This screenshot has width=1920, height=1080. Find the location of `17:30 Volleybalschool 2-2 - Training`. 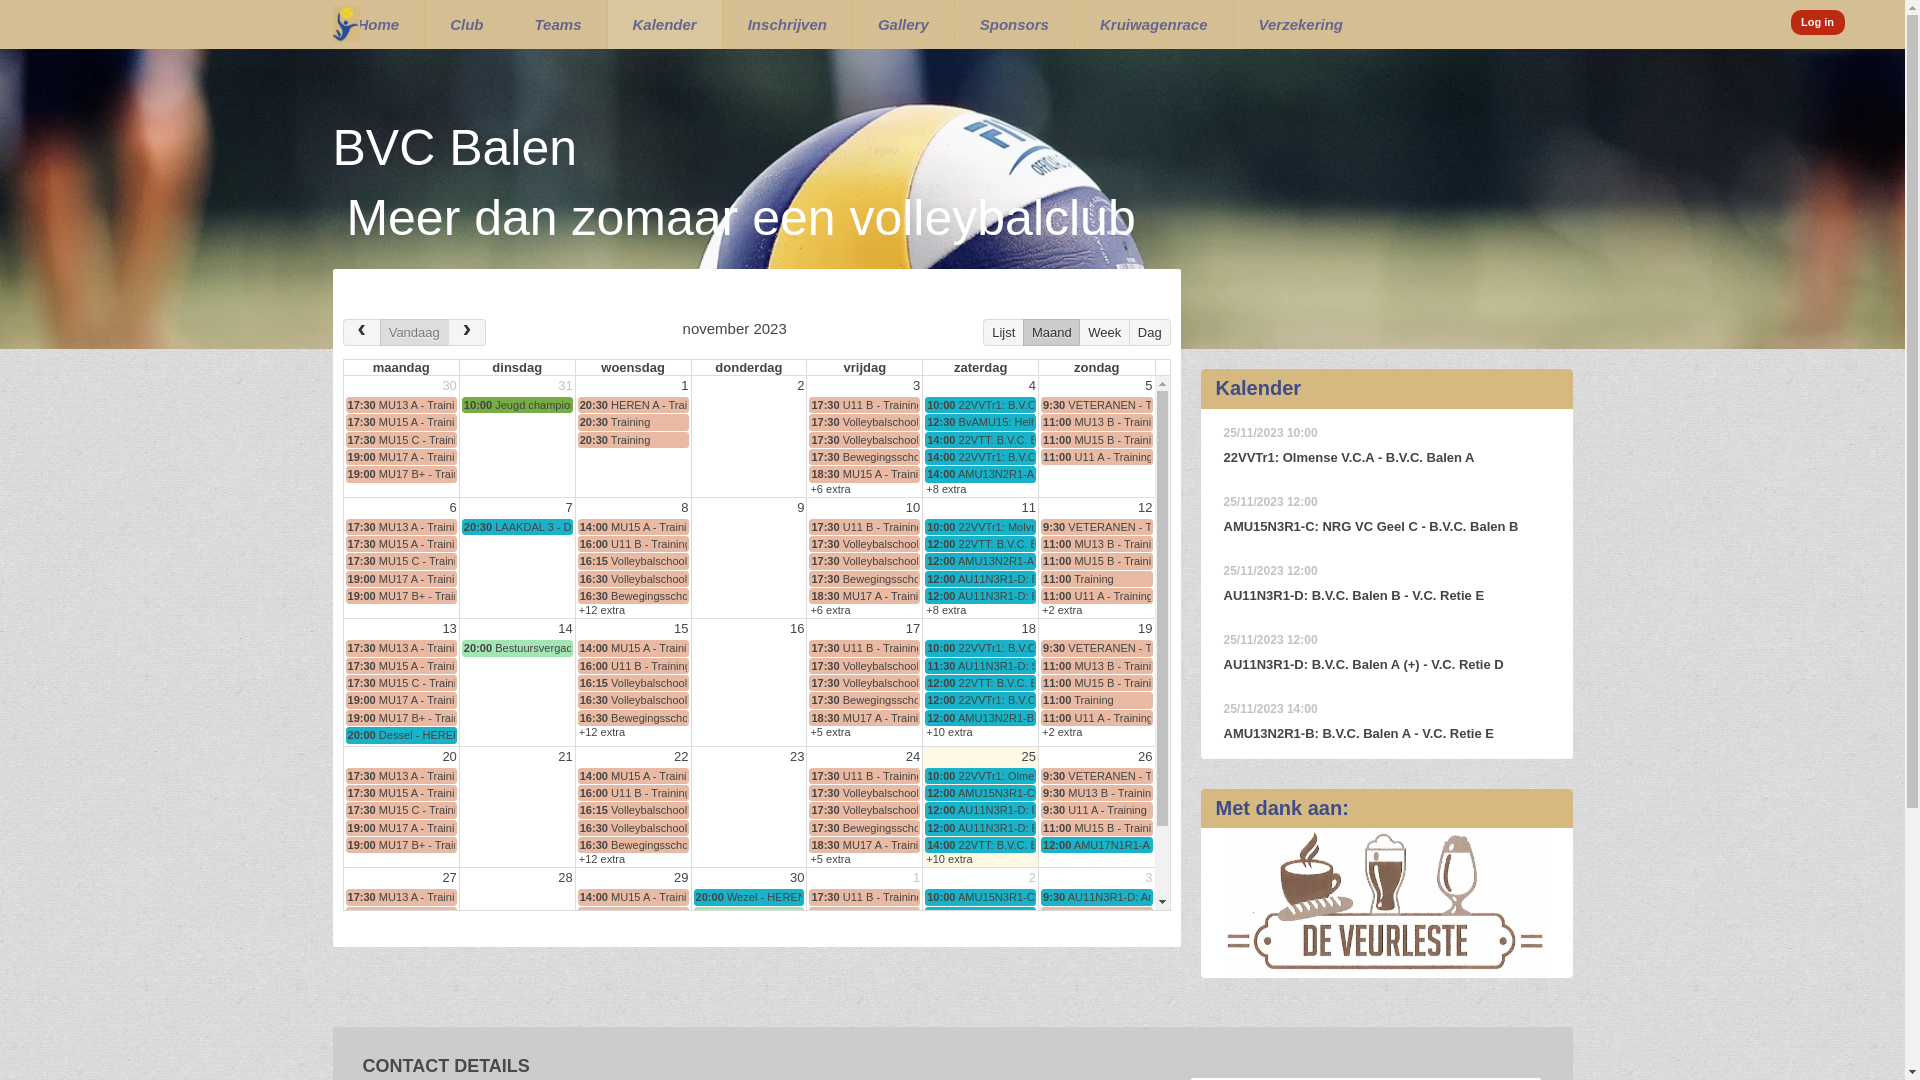

17:30 Volleybalschool 2-2 - Training is located at coordinates (864, 793).